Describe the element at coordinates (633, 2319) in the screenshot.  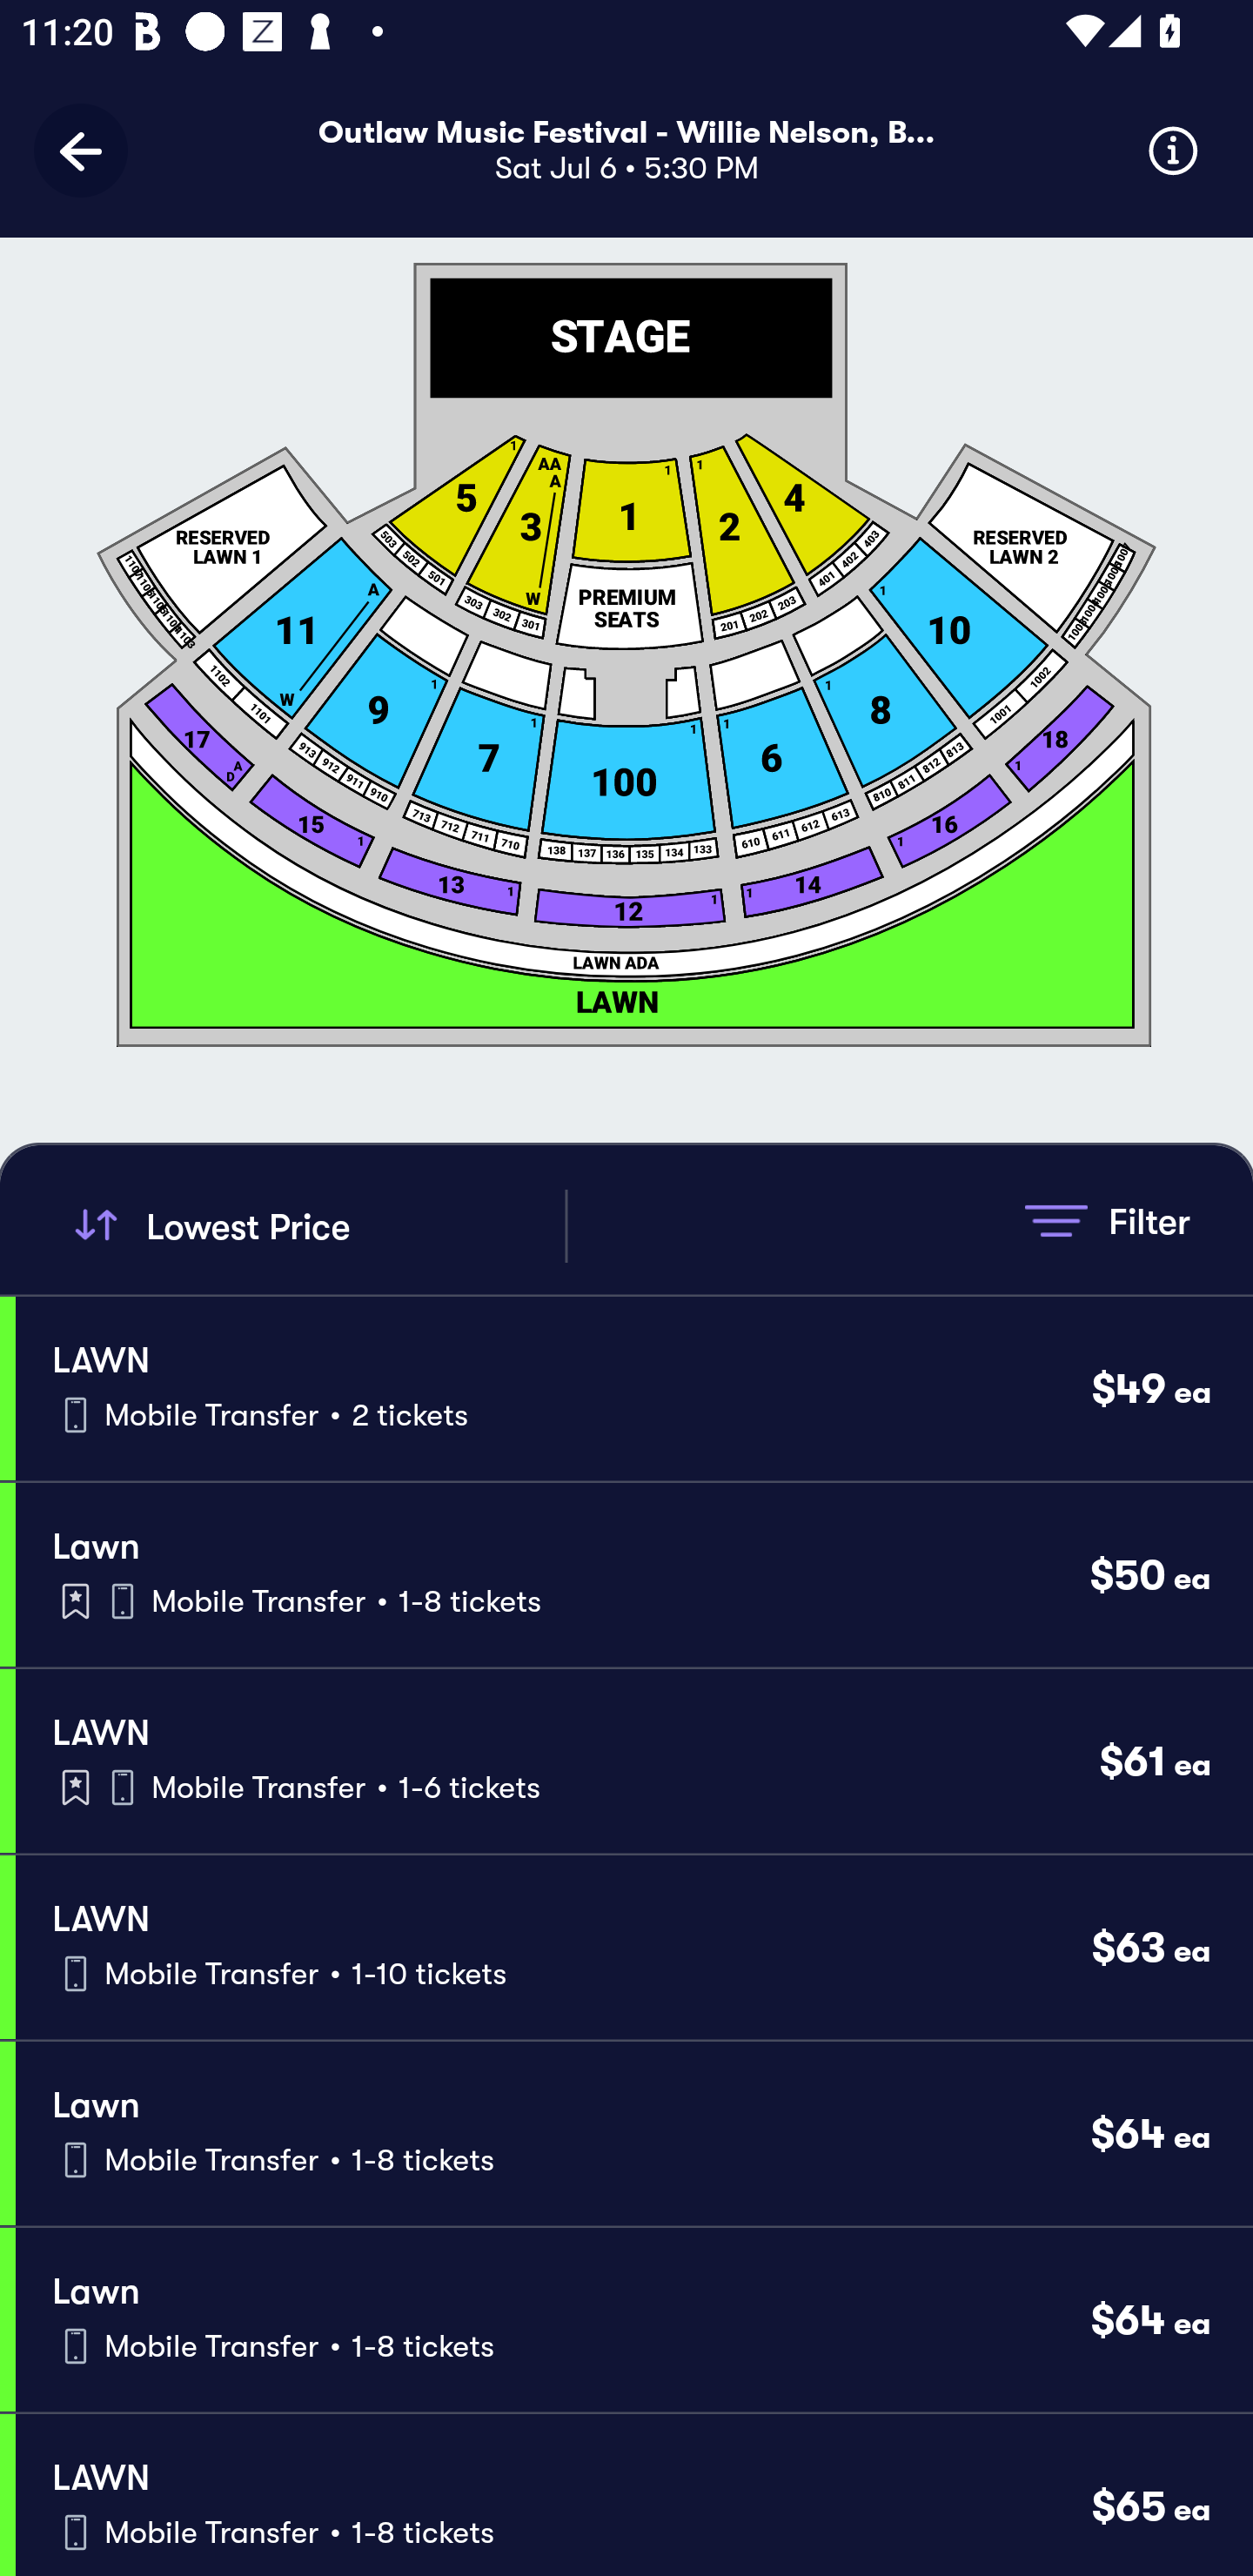
I see `Lawn Mobile Transfer • 1-8 tickets $64 ea` at that location.